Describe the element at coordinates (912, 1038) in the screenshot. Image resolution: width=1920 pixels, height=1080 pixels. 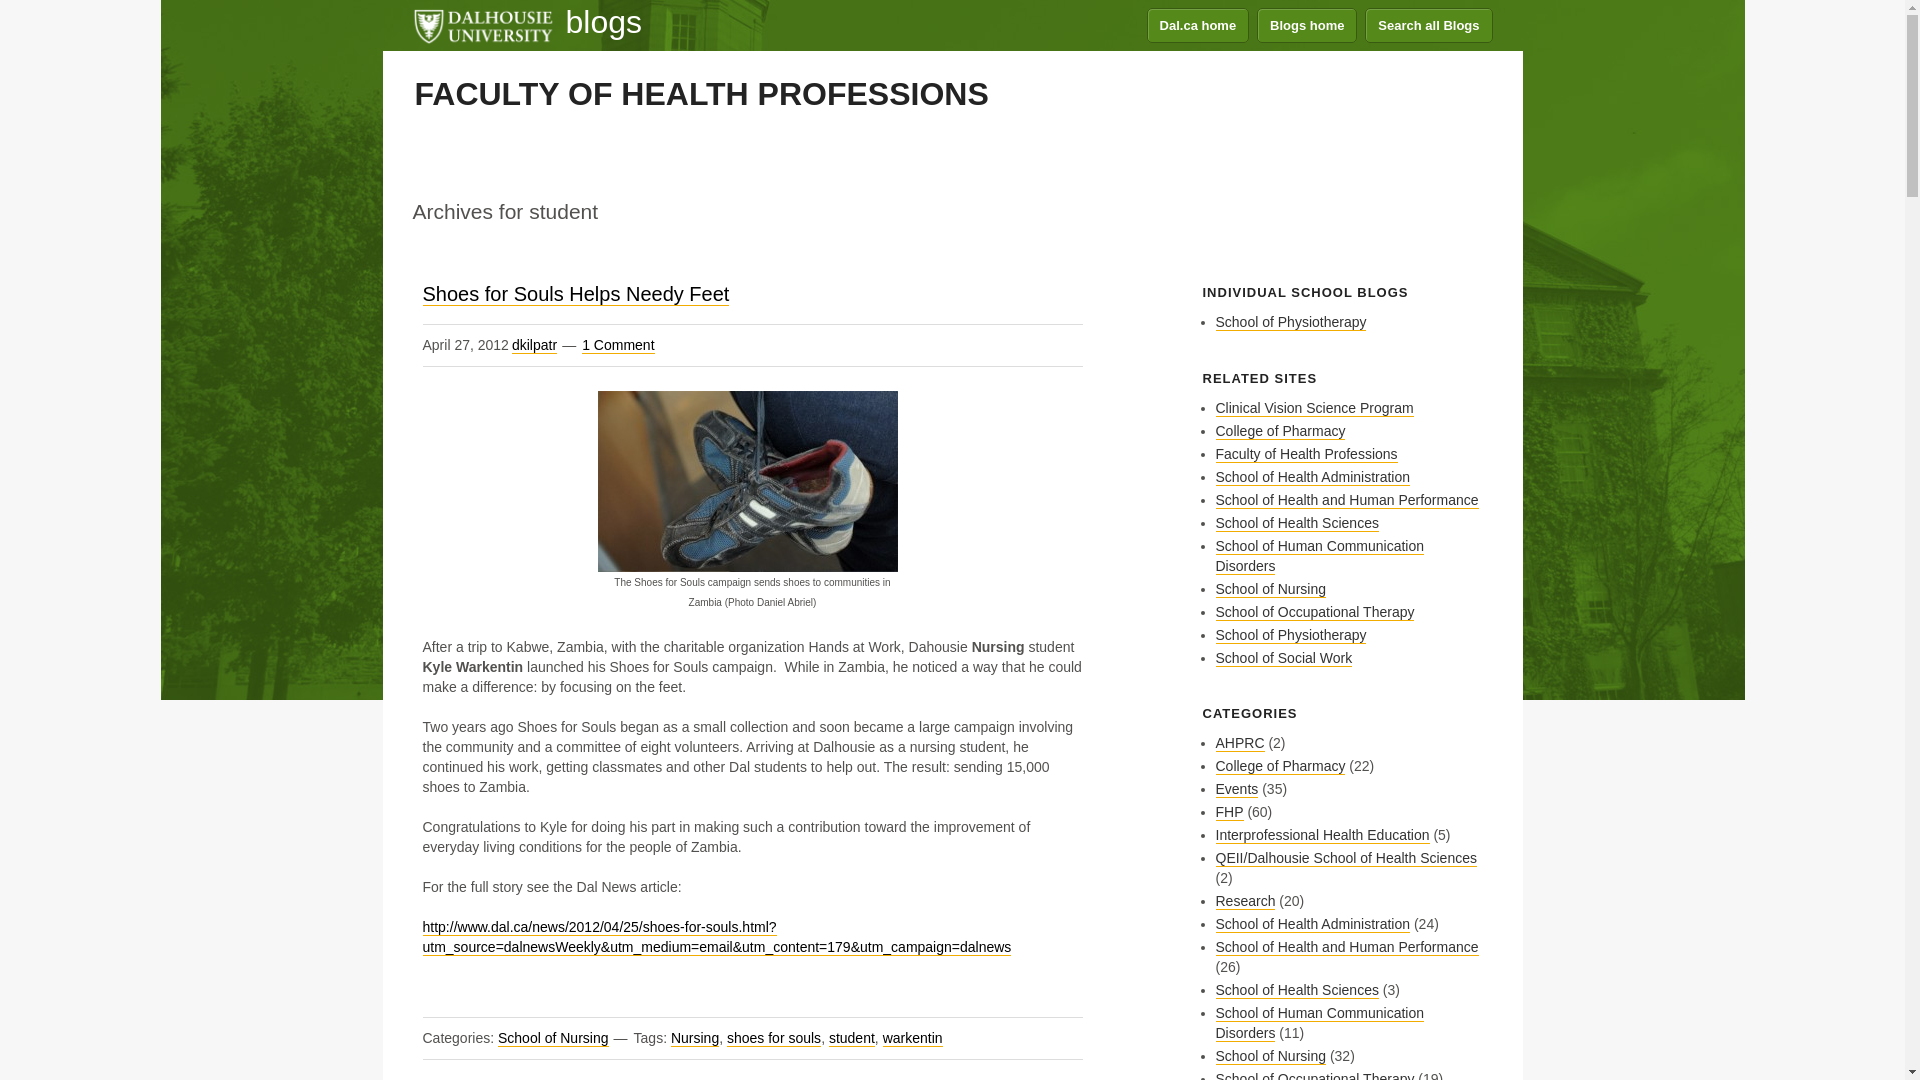
I see `warkentin` at that location.